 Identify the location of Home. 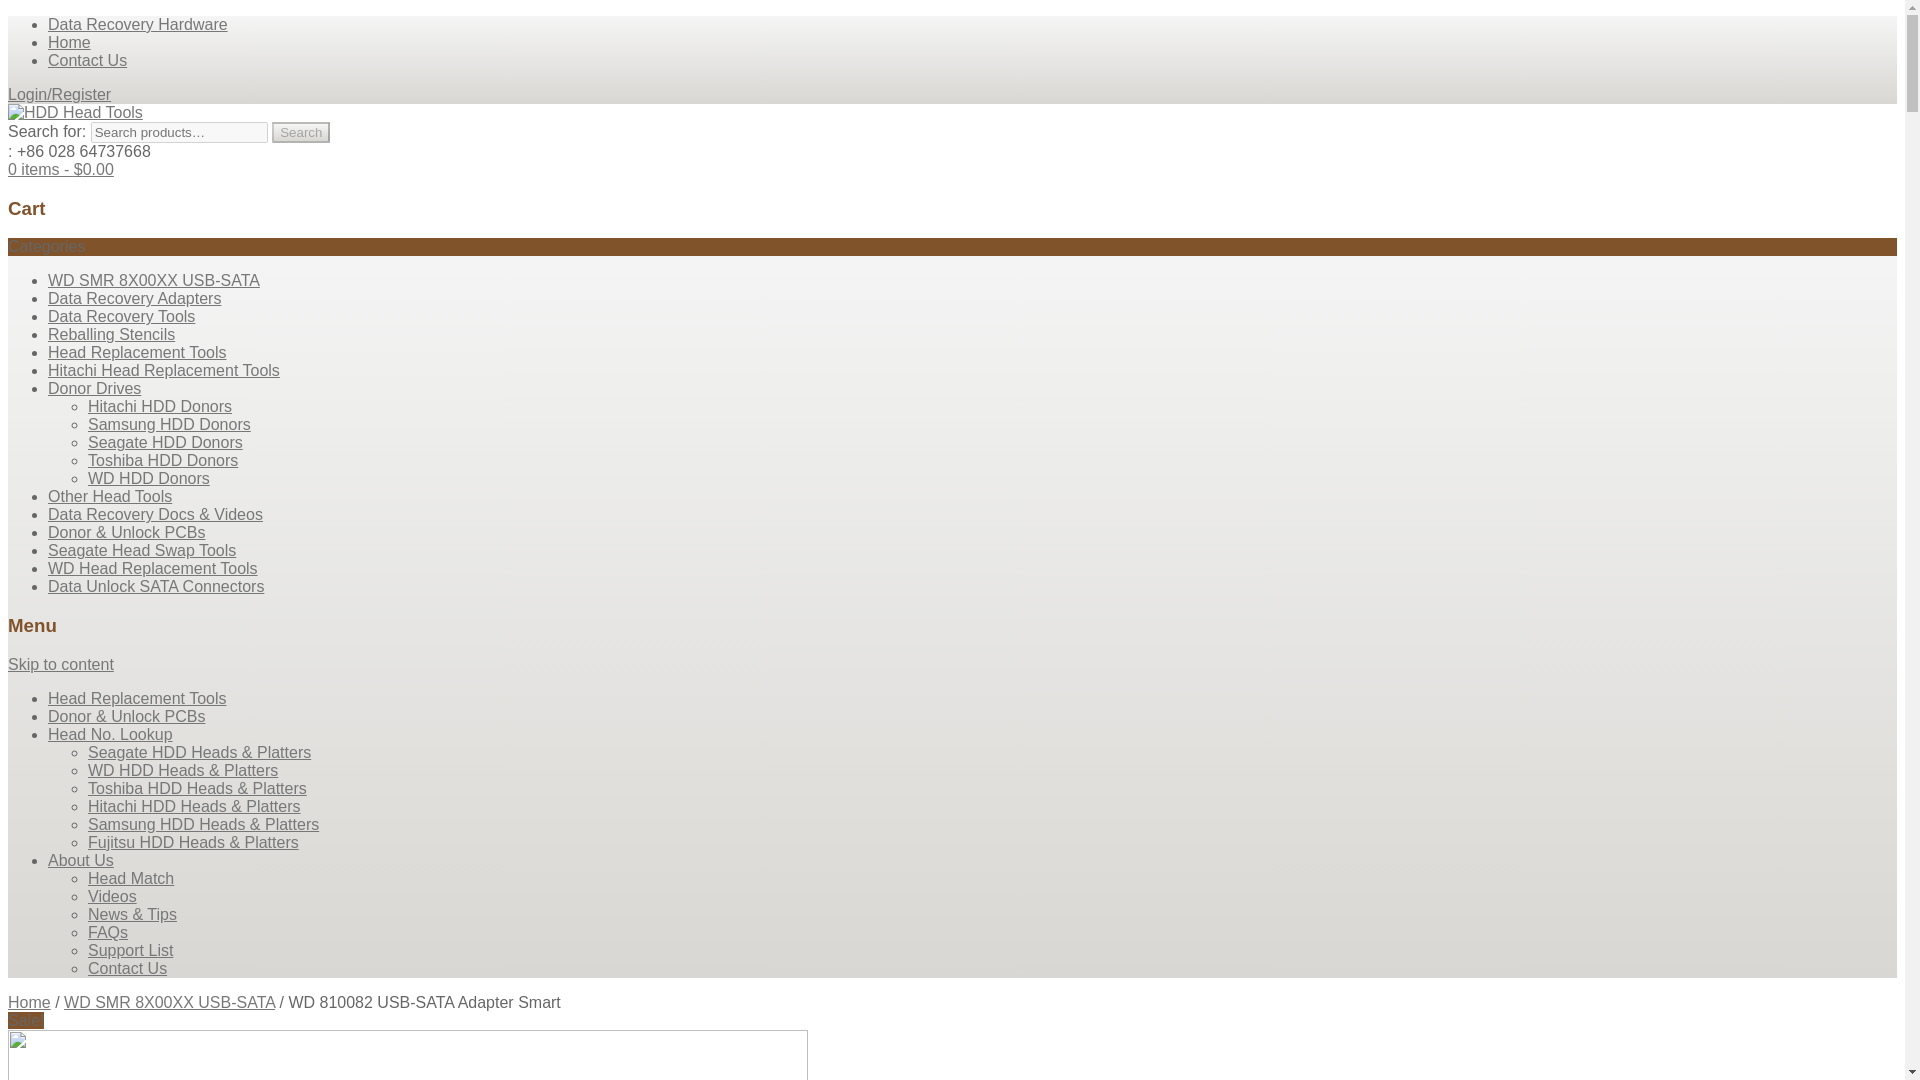
(69, 42).